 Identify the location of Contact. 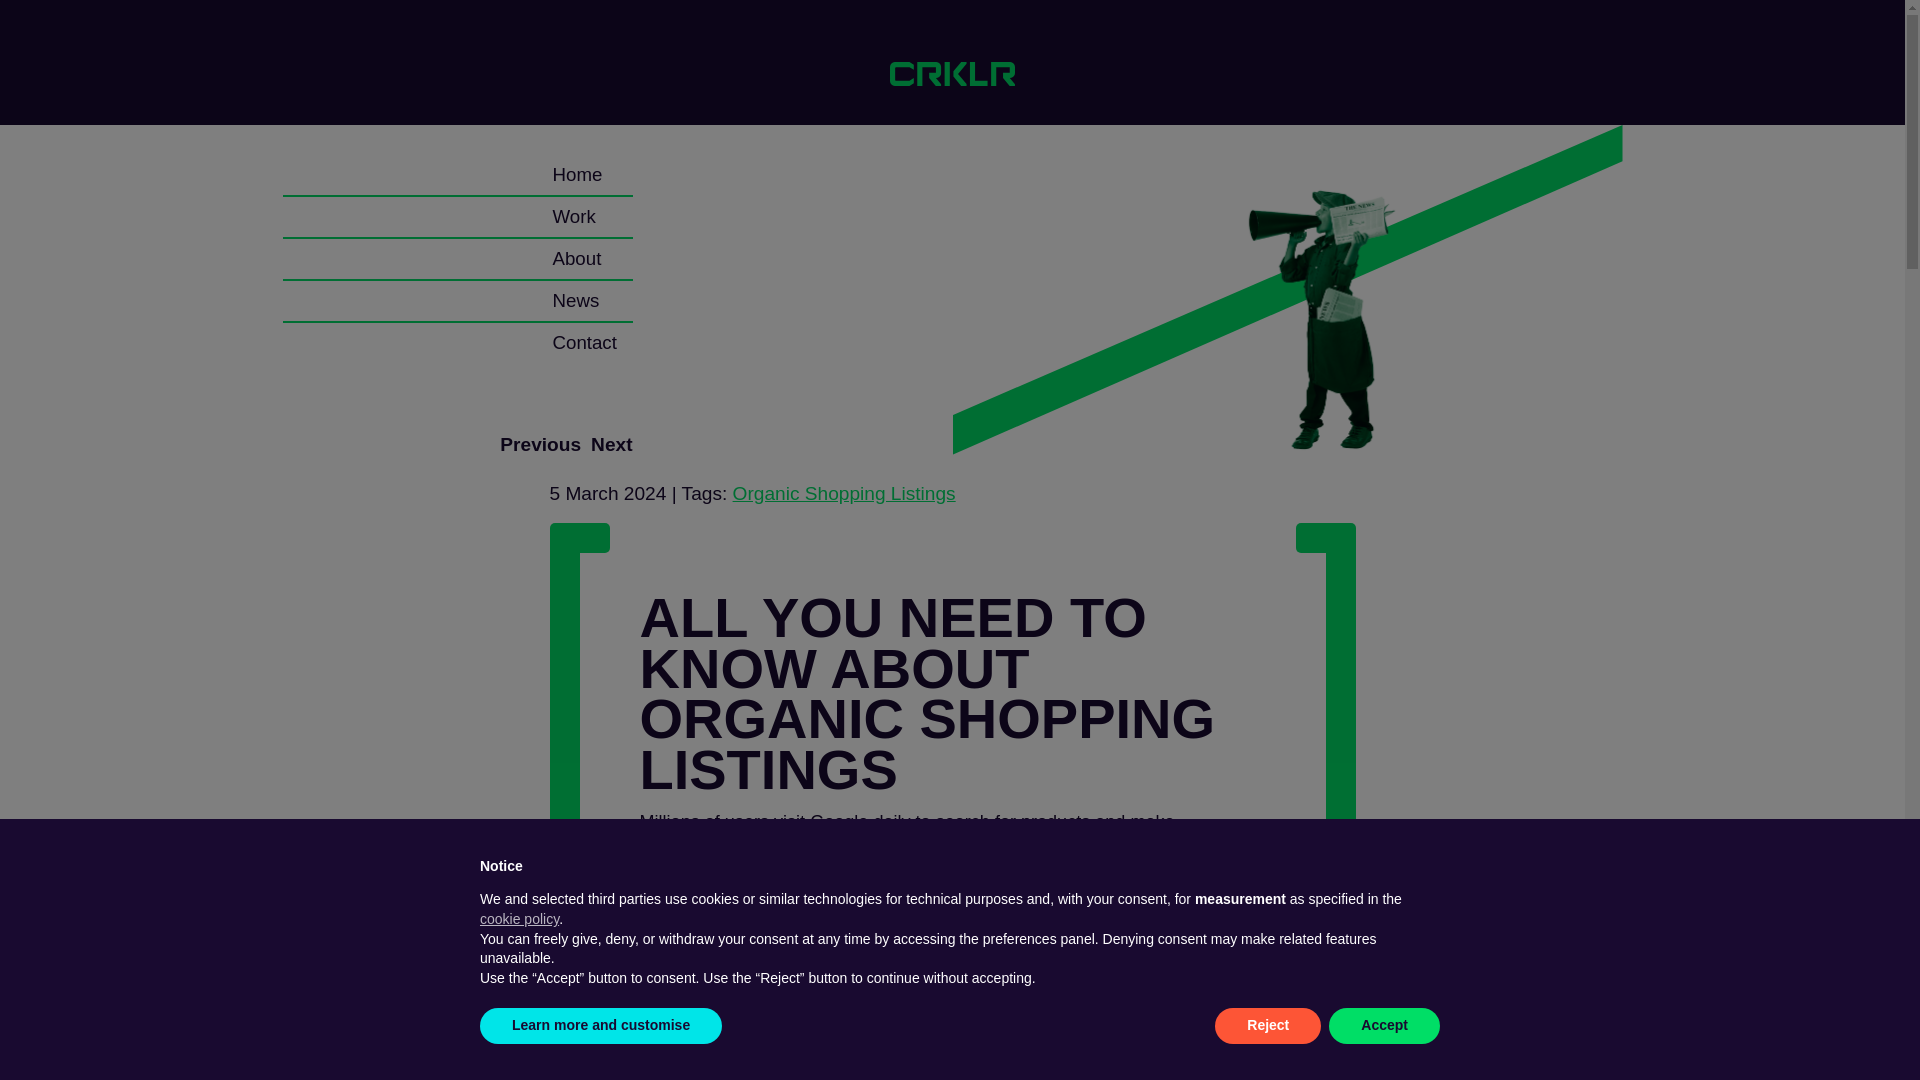
(584, 343).